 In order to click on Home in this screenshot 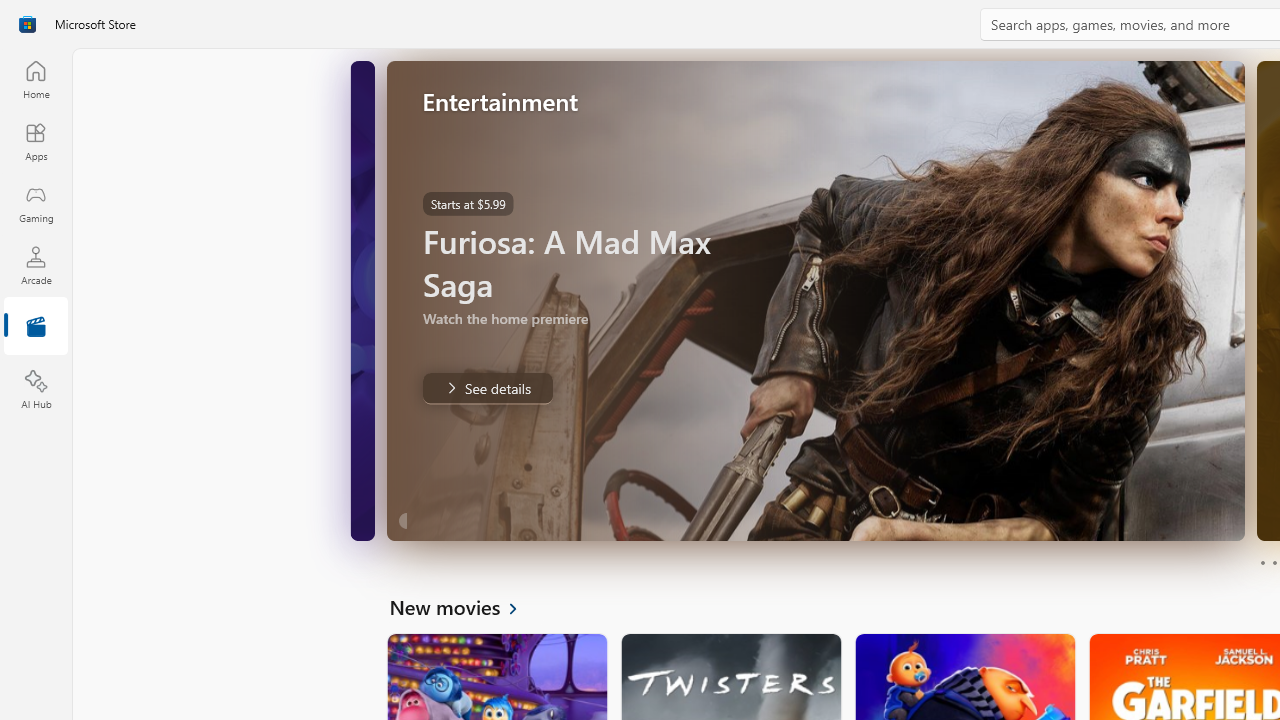, I will do `click(36, 79)`.